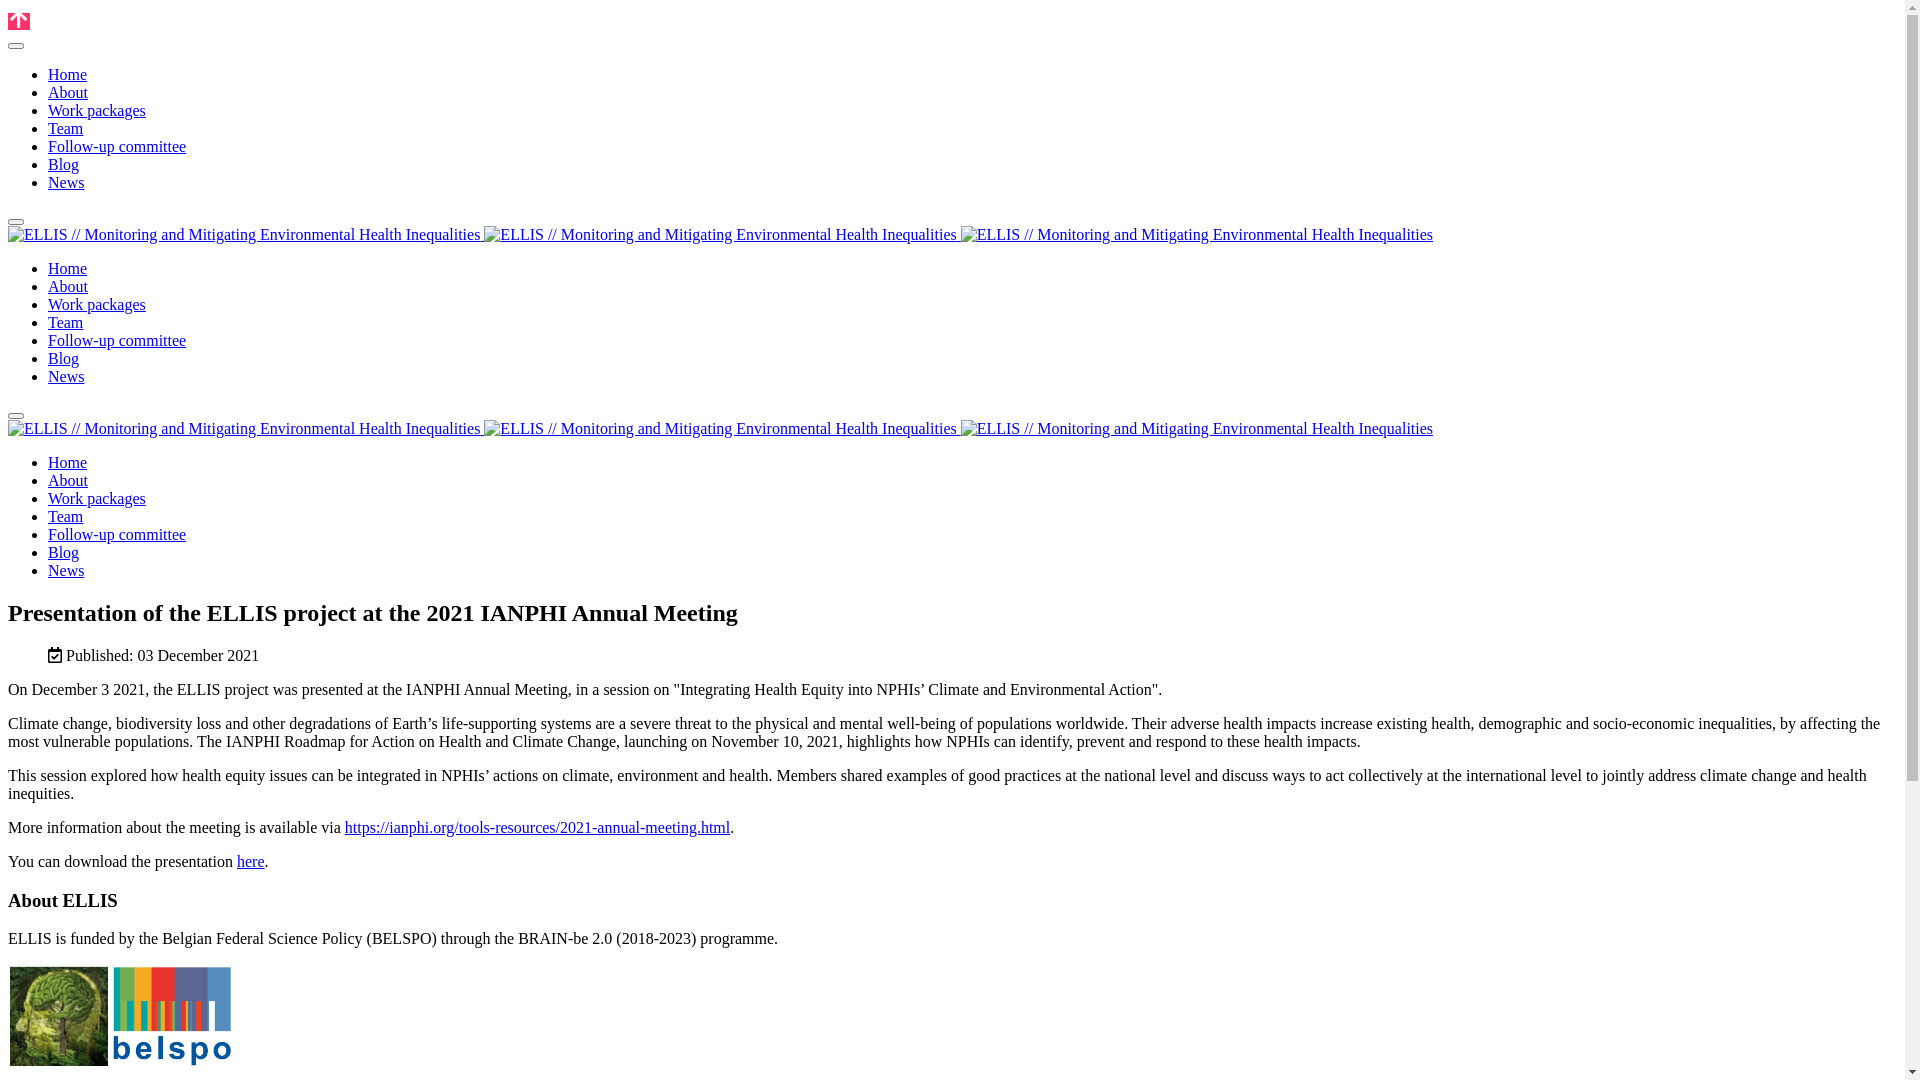 The width and height of the screenshot is (1920, 1080). I want to click on Home, so click(68, 268).